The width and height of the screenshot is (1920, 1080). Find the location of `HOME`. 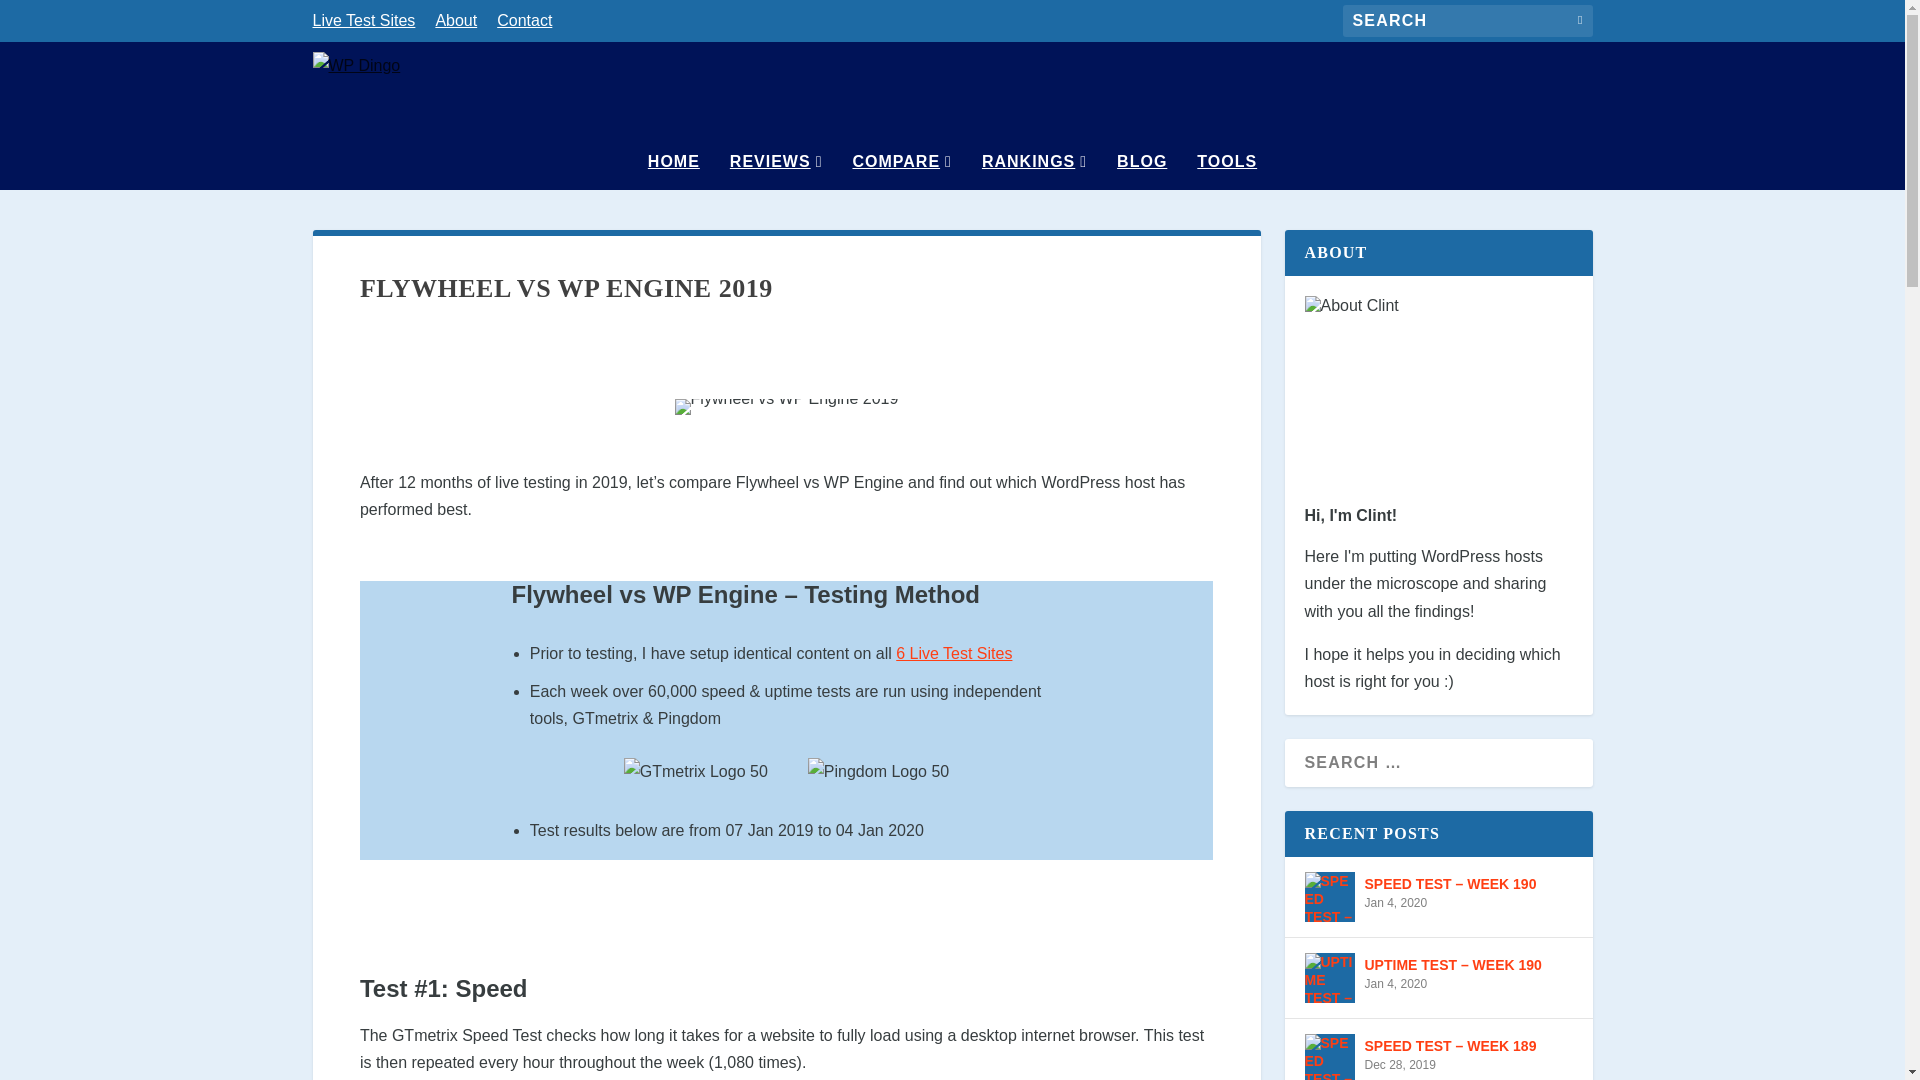

HOME is located at coordinates (674, 172).